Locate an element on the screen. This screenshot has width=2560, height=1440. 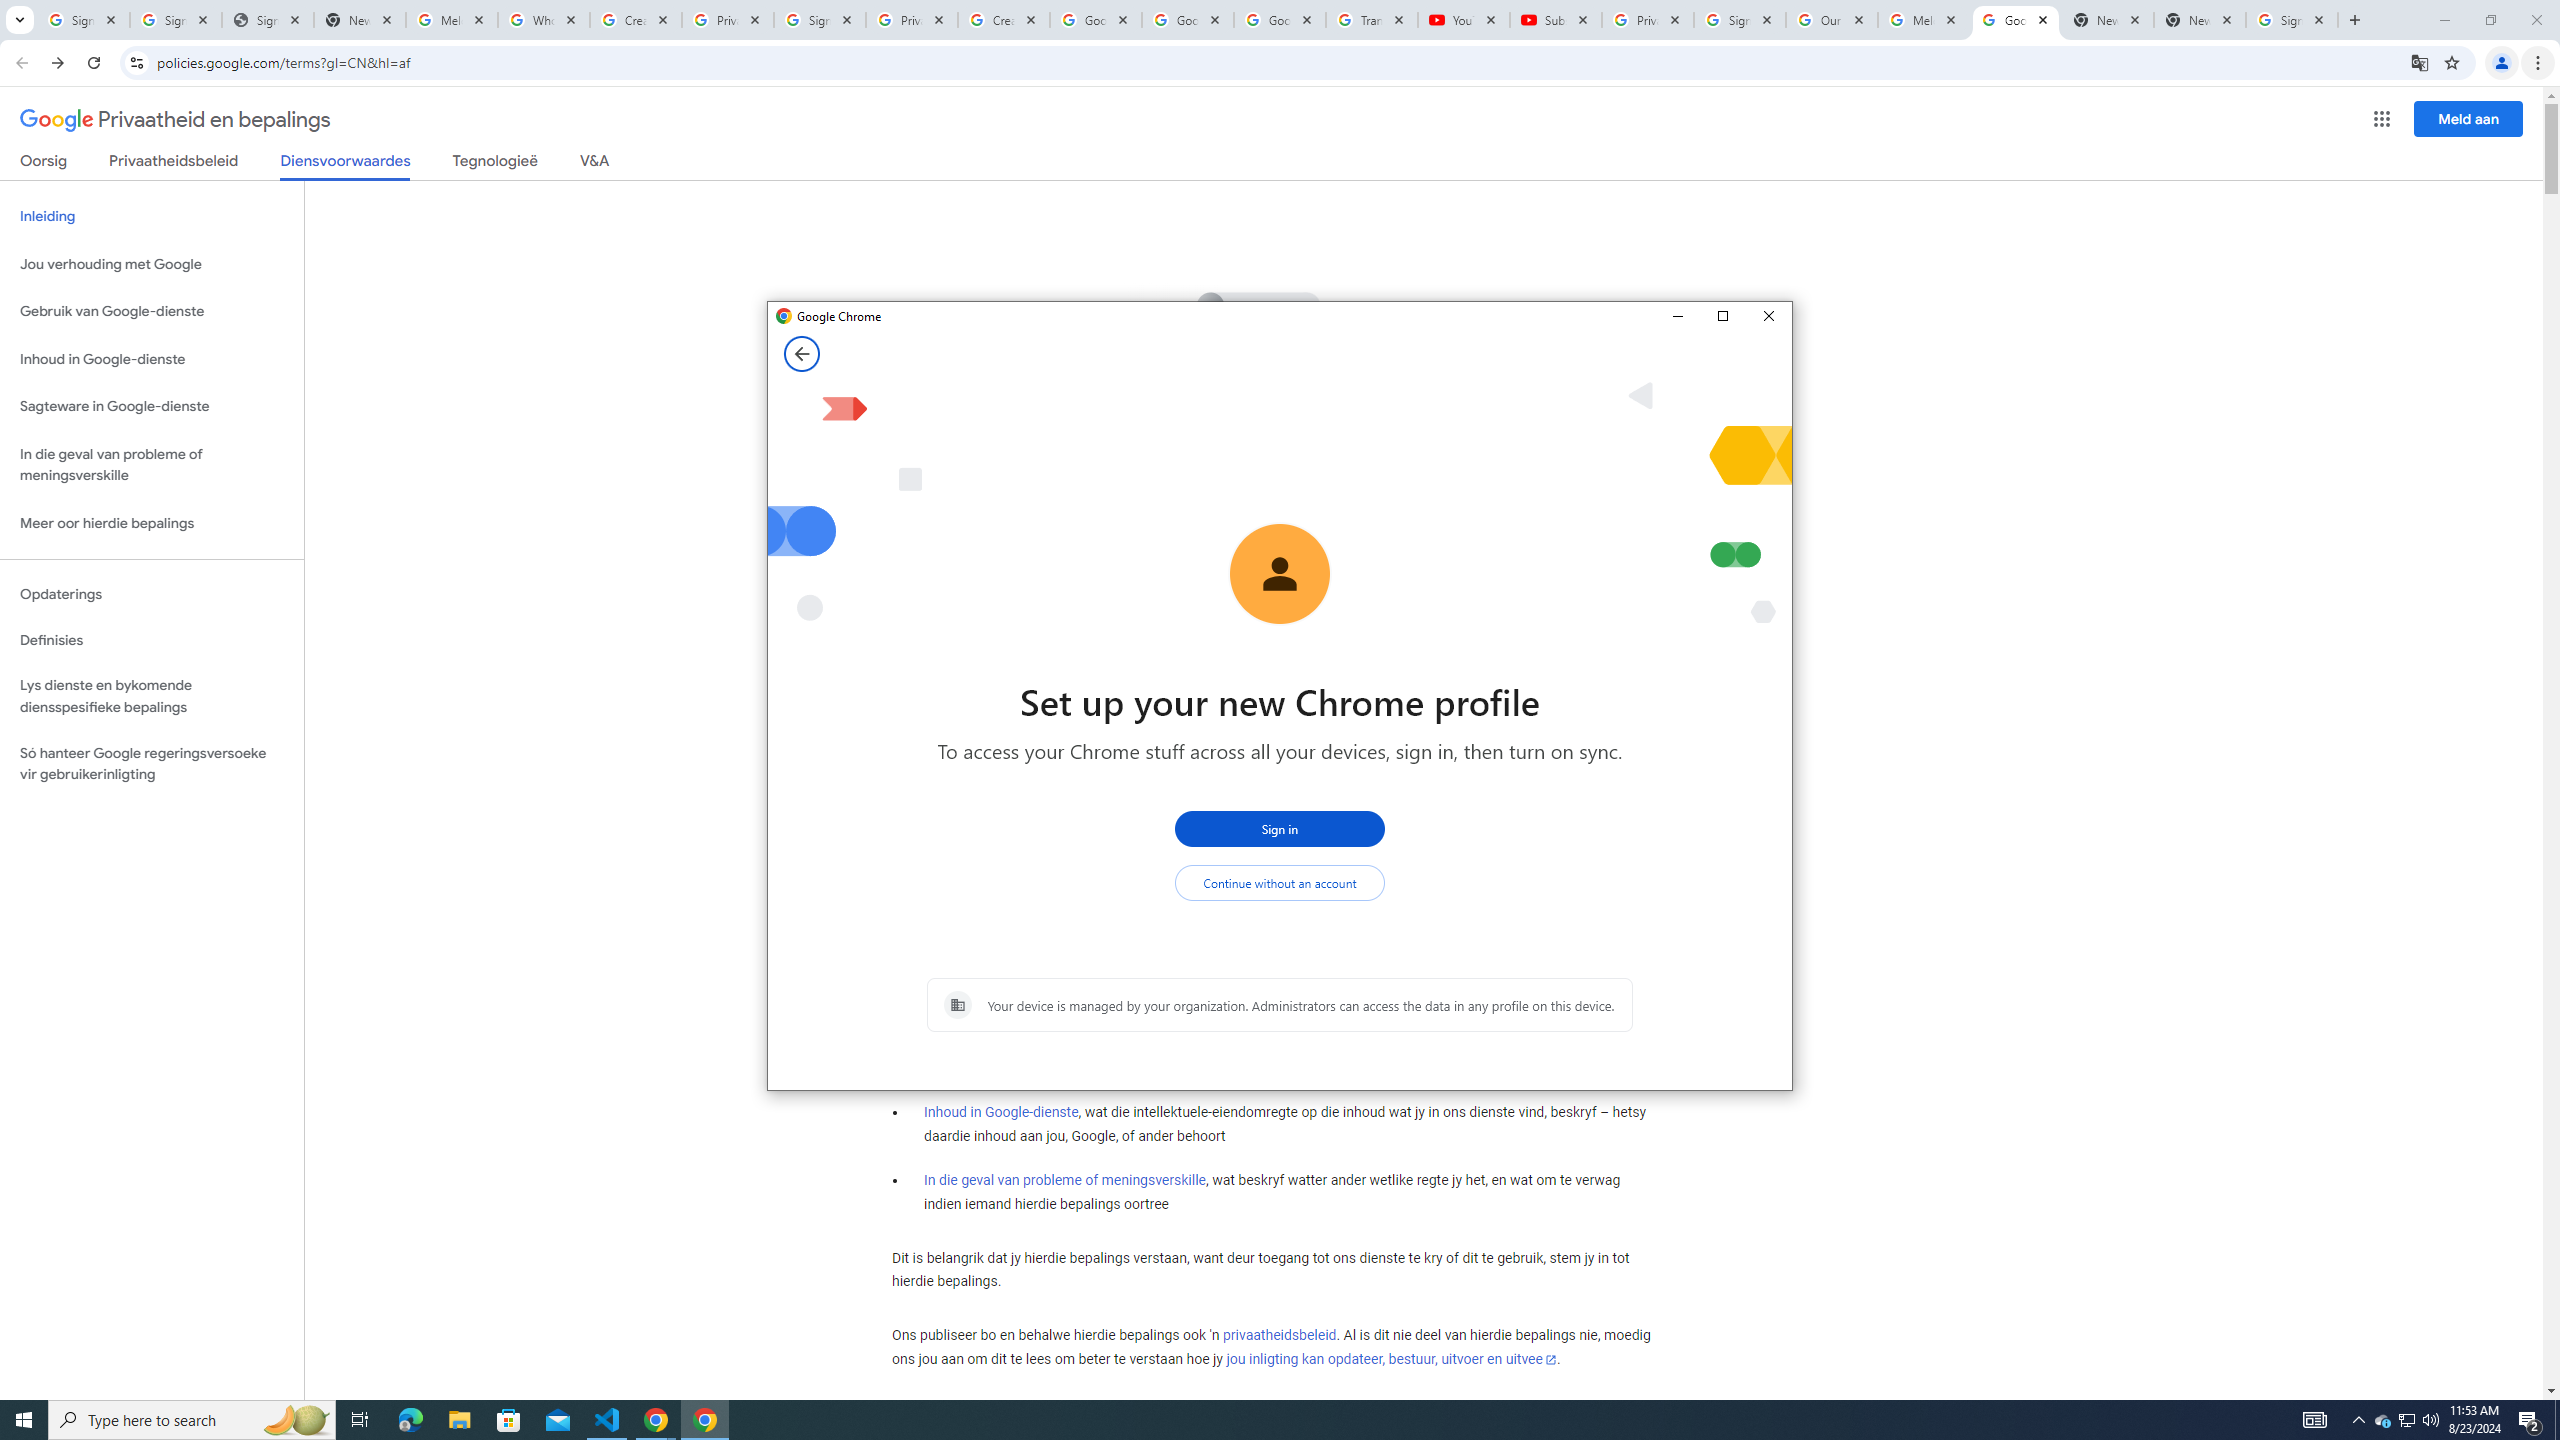
In die geval van probleme of meningsverskille is located at coordinates (1064, 1180).